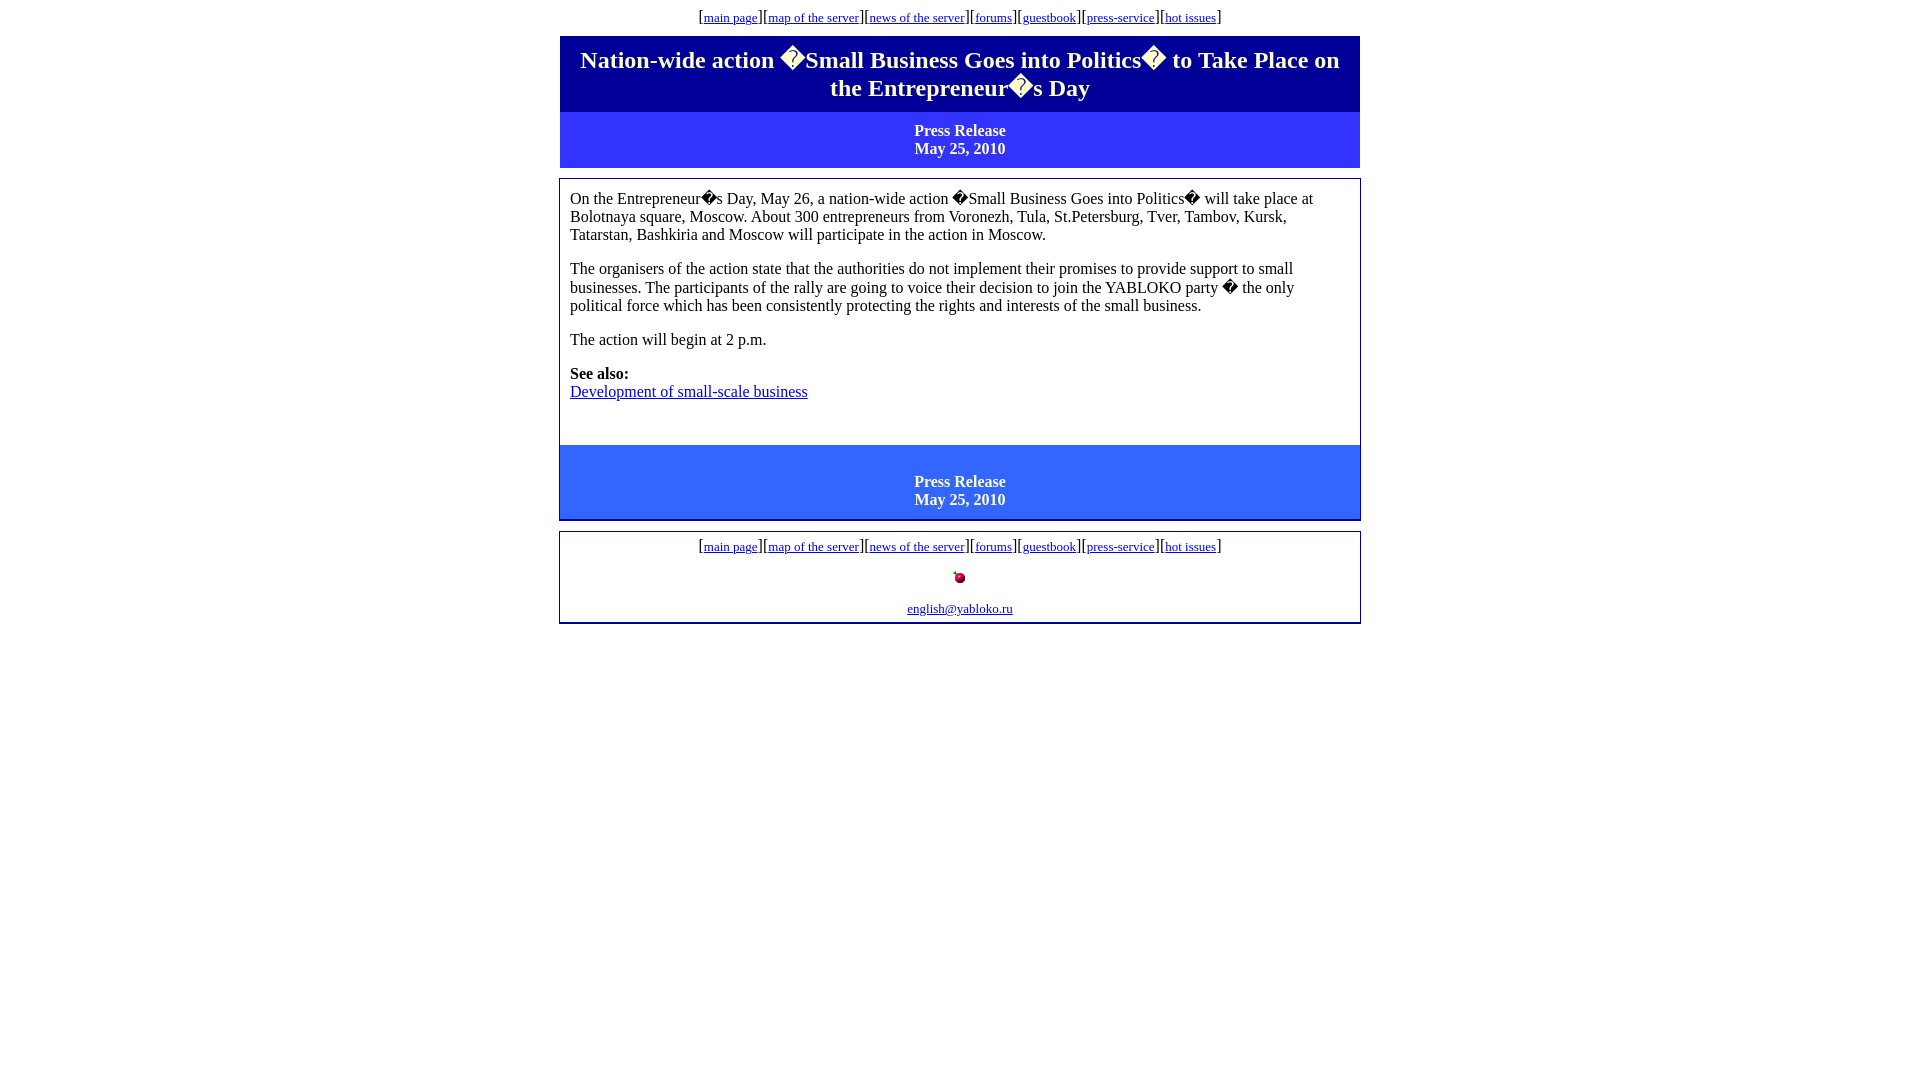  Describe the element at coordinates (781, 546) in the screenshot. I see `map` at that location.